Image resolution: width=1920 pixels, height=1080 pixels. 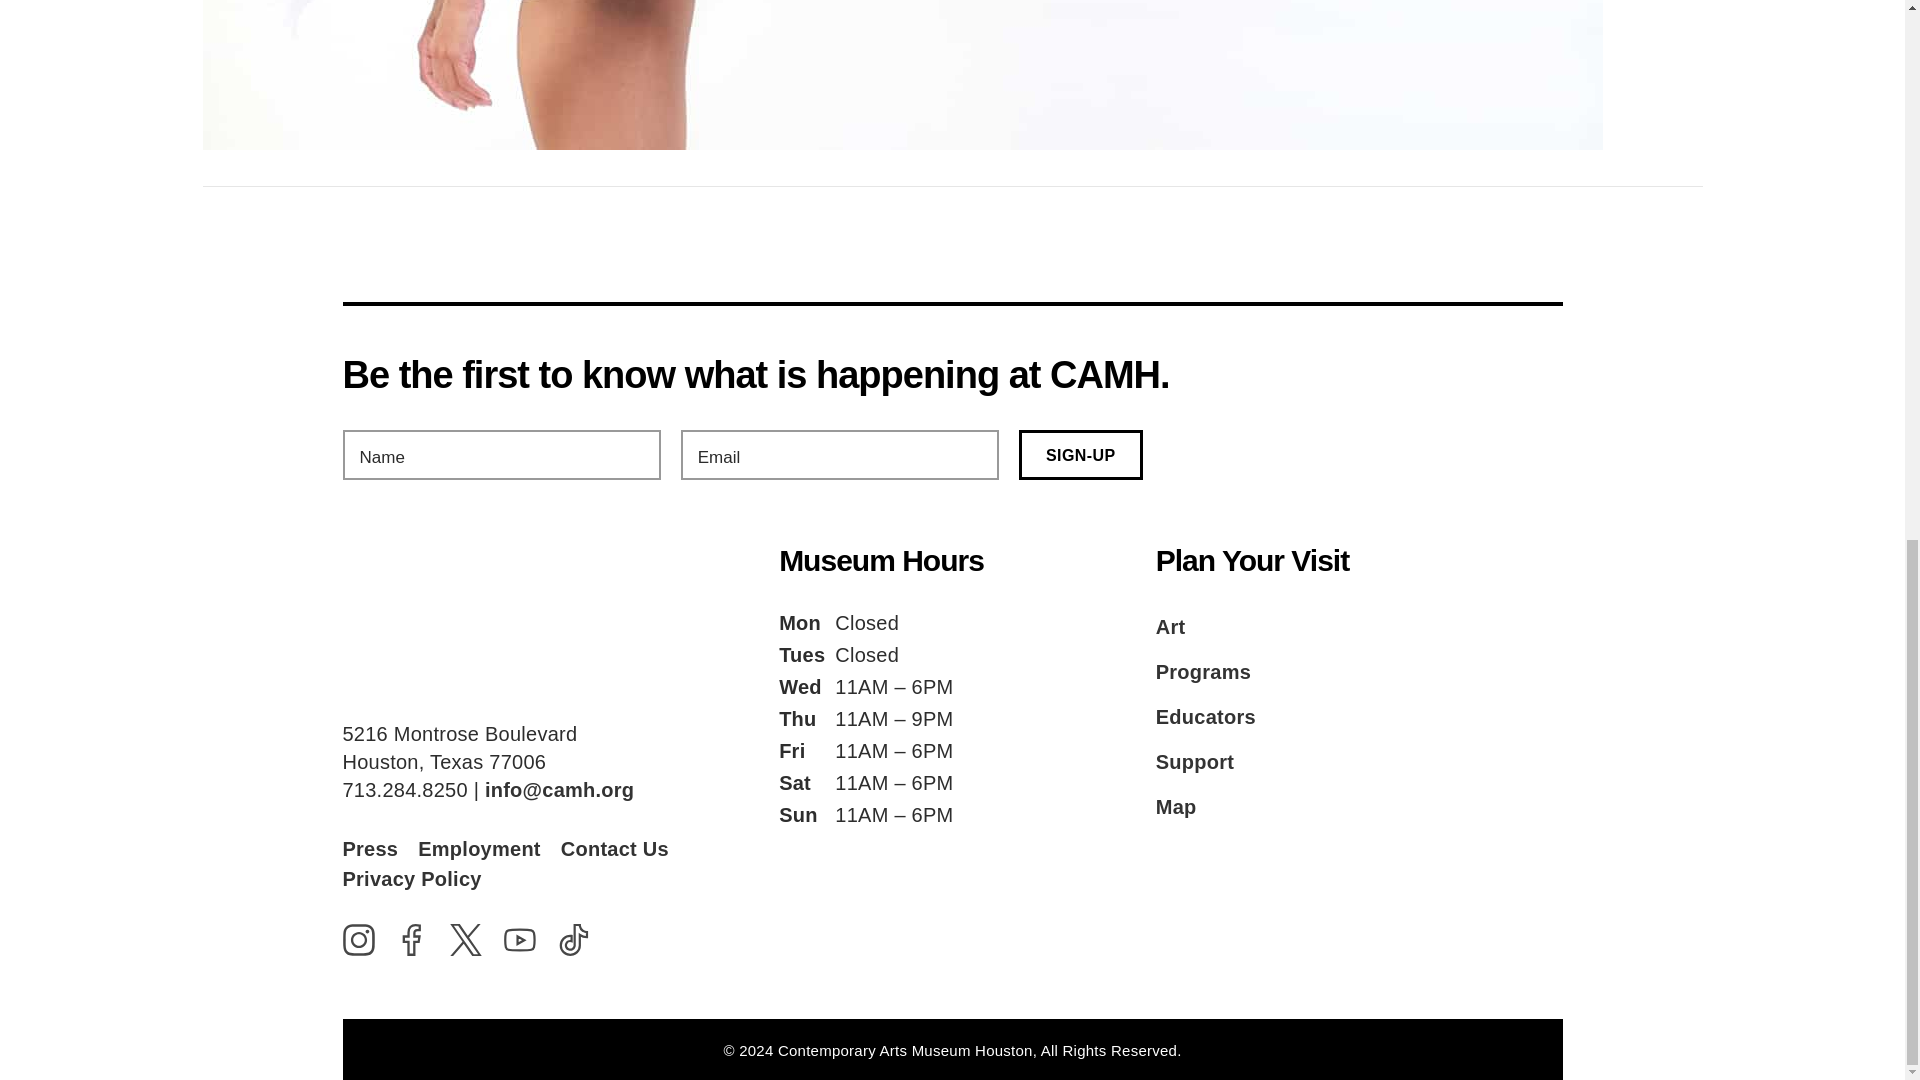 What do you see at coordinates (465, 940) in the screenshot?
I see `twitter` at bounding box center [465, 940].